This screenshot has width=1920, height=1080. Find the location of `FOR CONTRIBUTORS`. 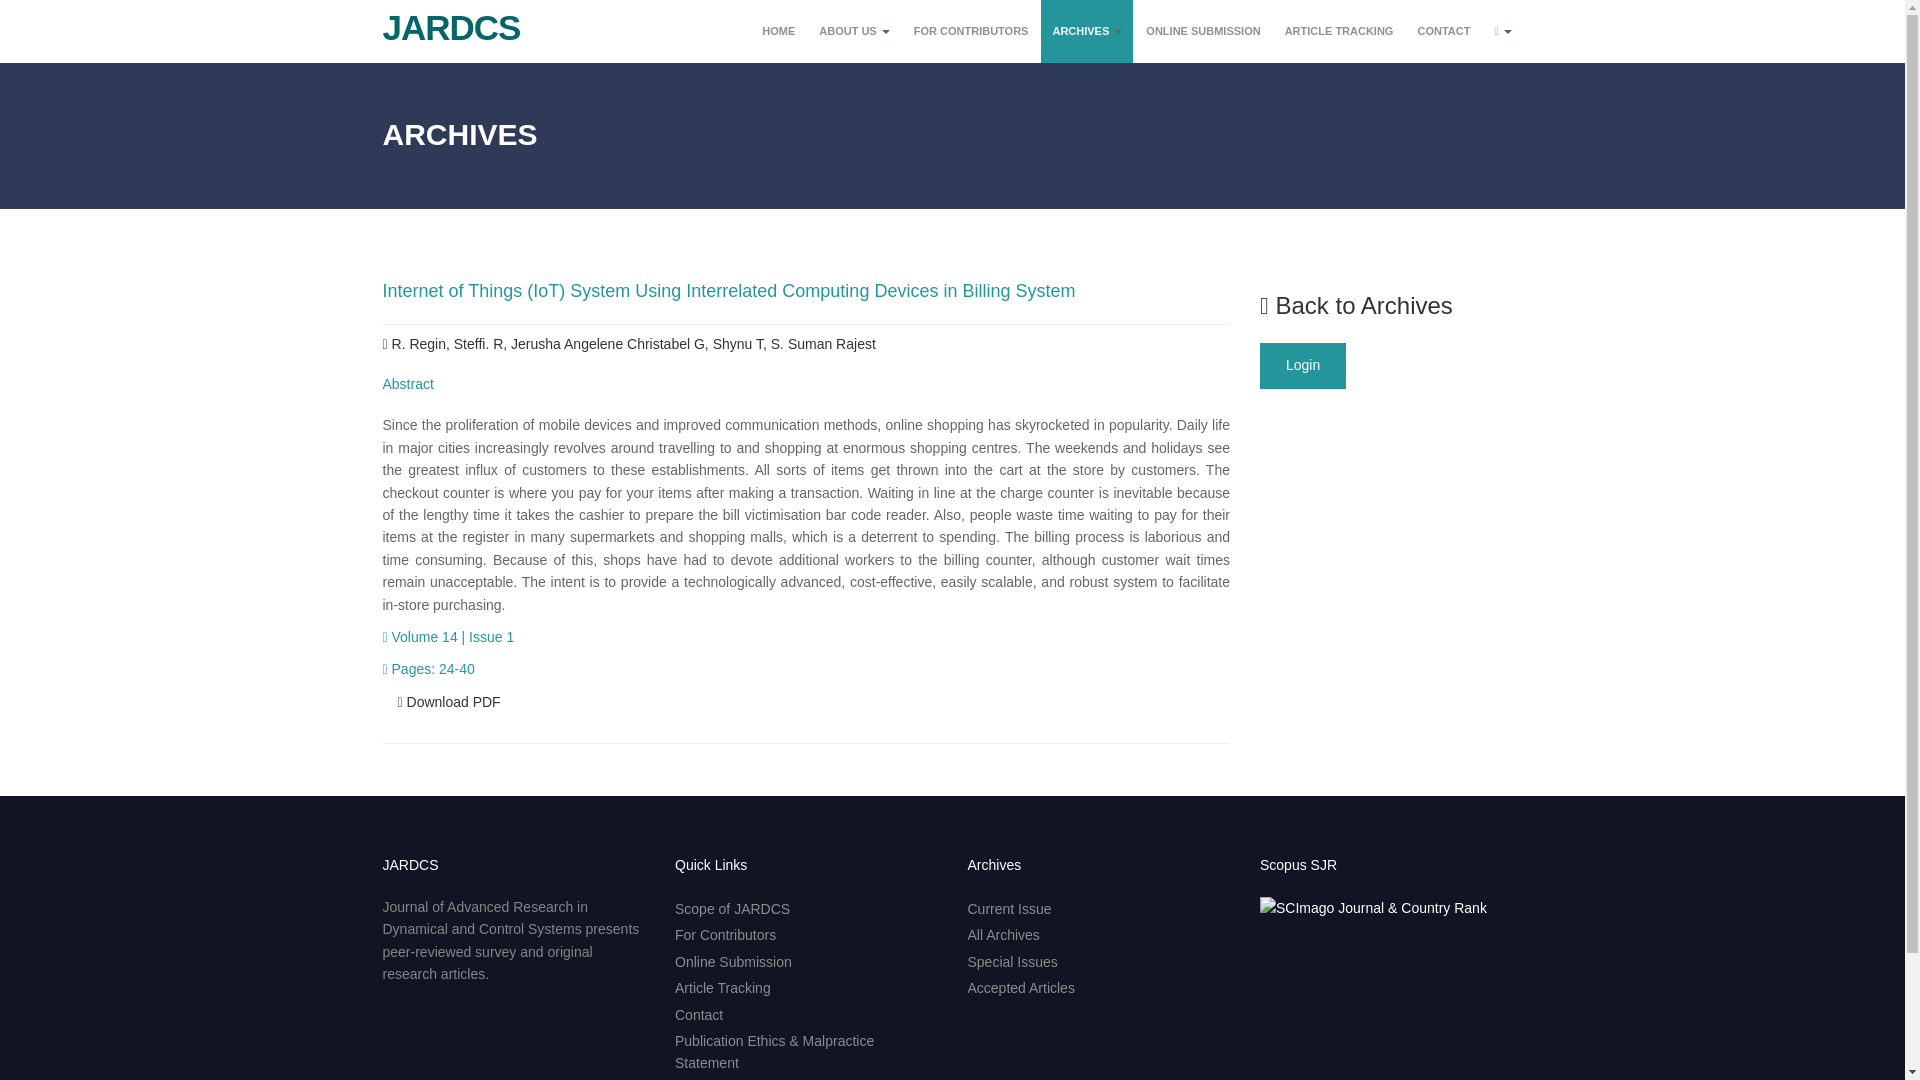

FOR CONTRIBUTORS is located at coordinates (971, 31).